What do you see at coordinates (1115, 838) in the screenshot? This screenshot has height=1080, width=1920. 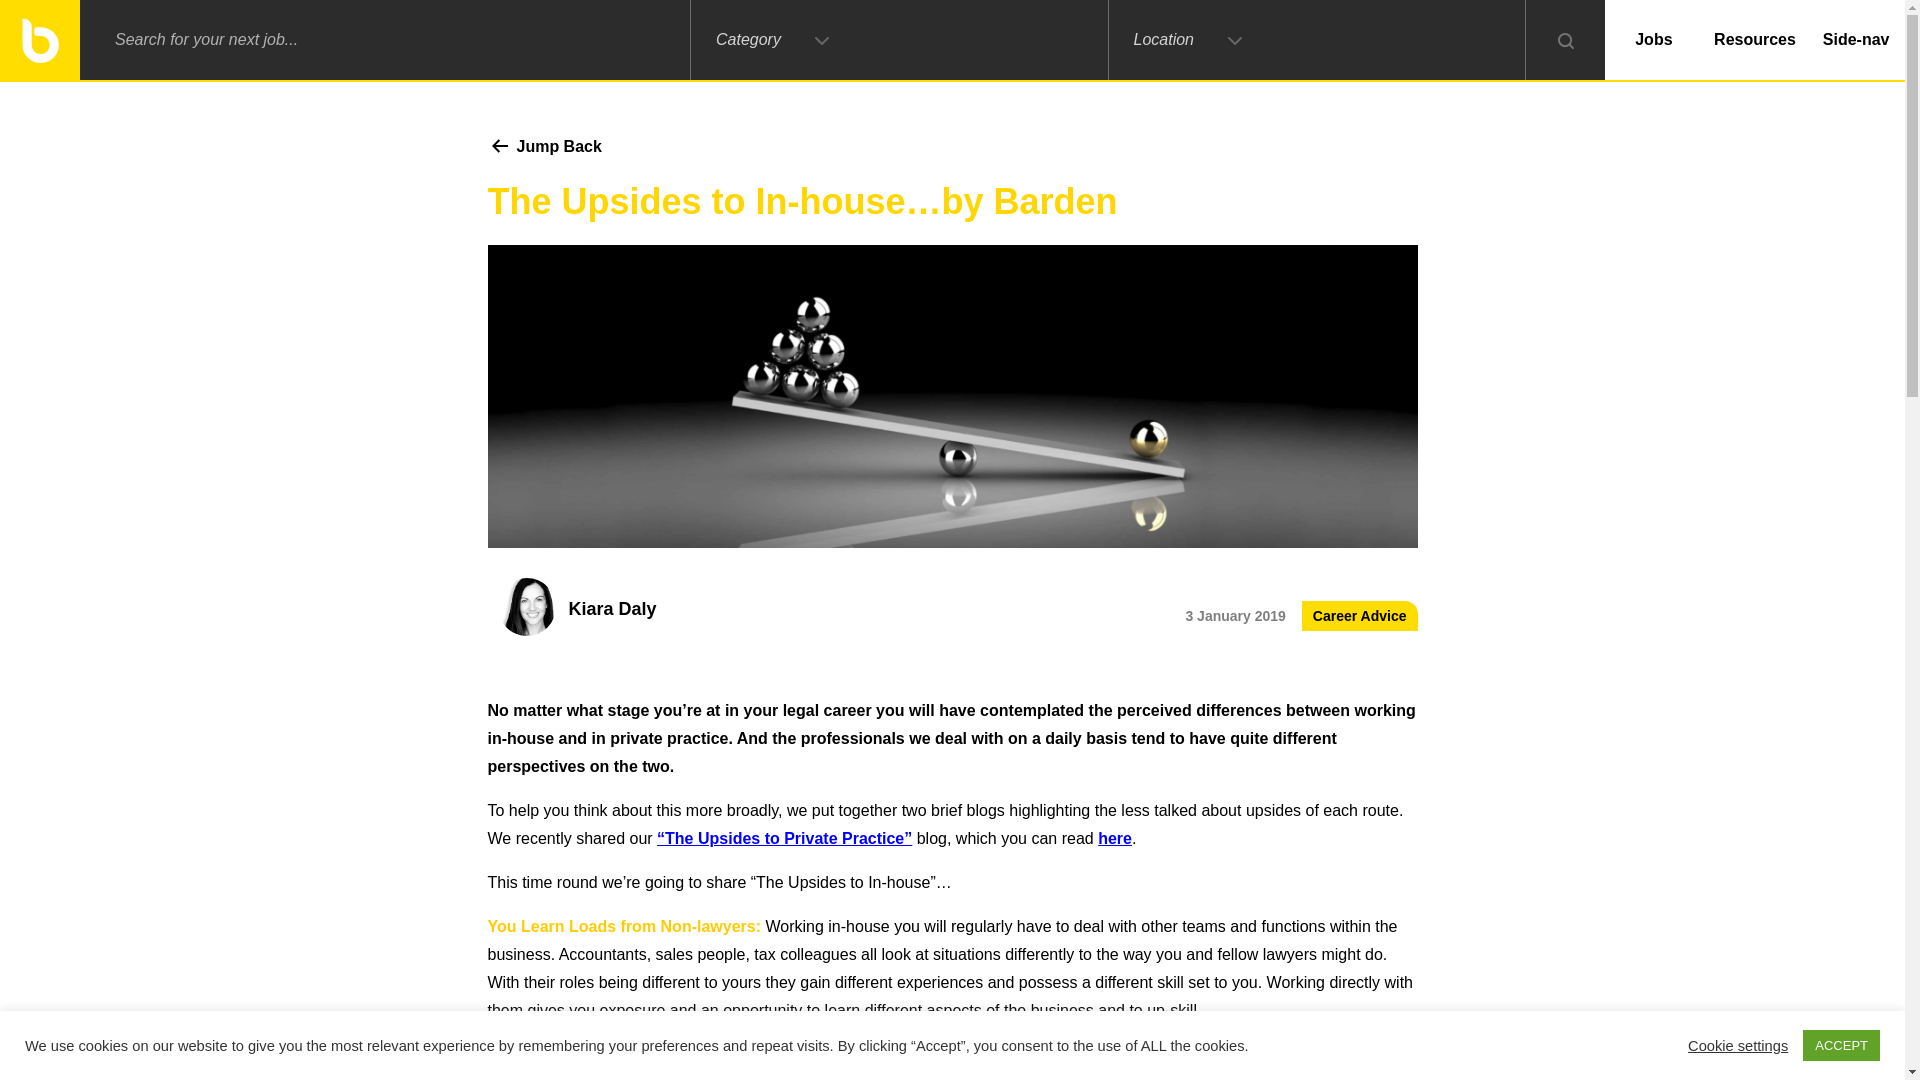 I see `here` at bounding box center [1115, 838].